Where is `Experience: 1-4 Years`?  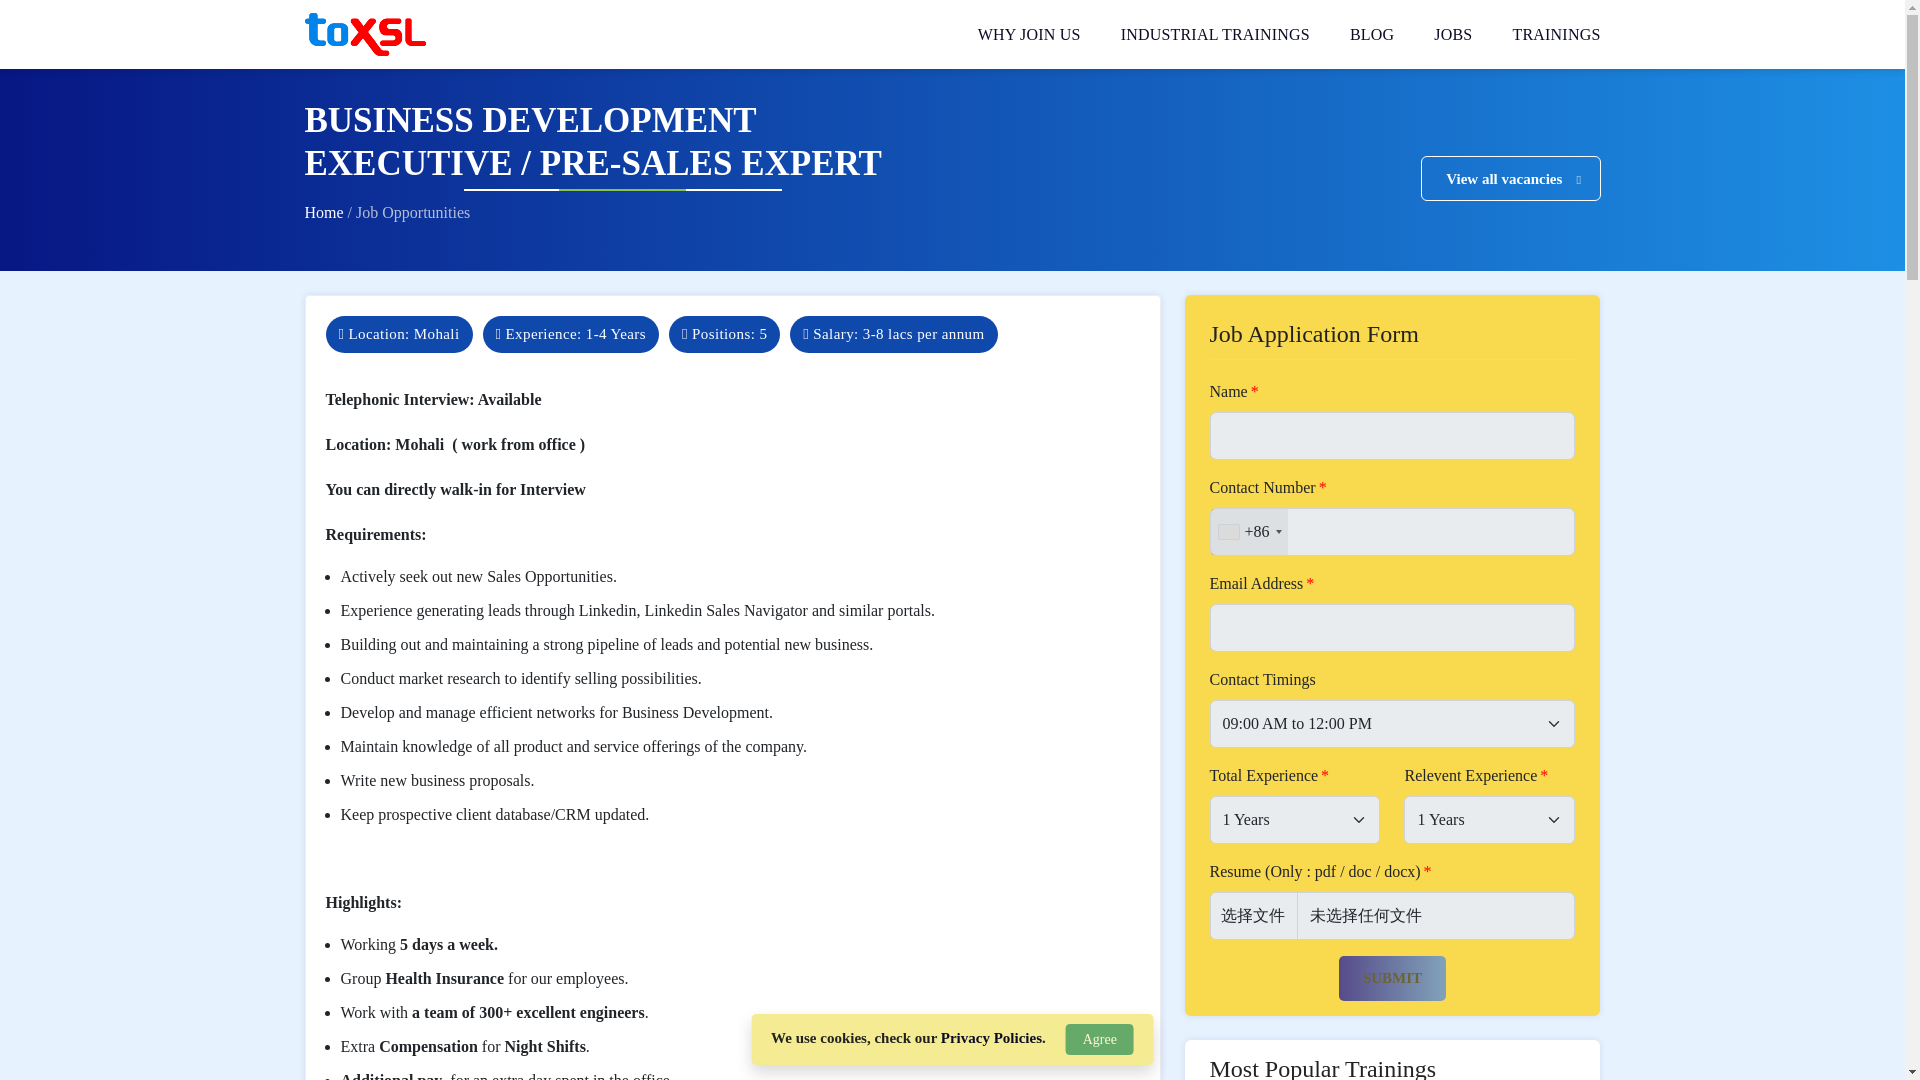
Experience: 1-4 Years is located at coordinates (570, 334).